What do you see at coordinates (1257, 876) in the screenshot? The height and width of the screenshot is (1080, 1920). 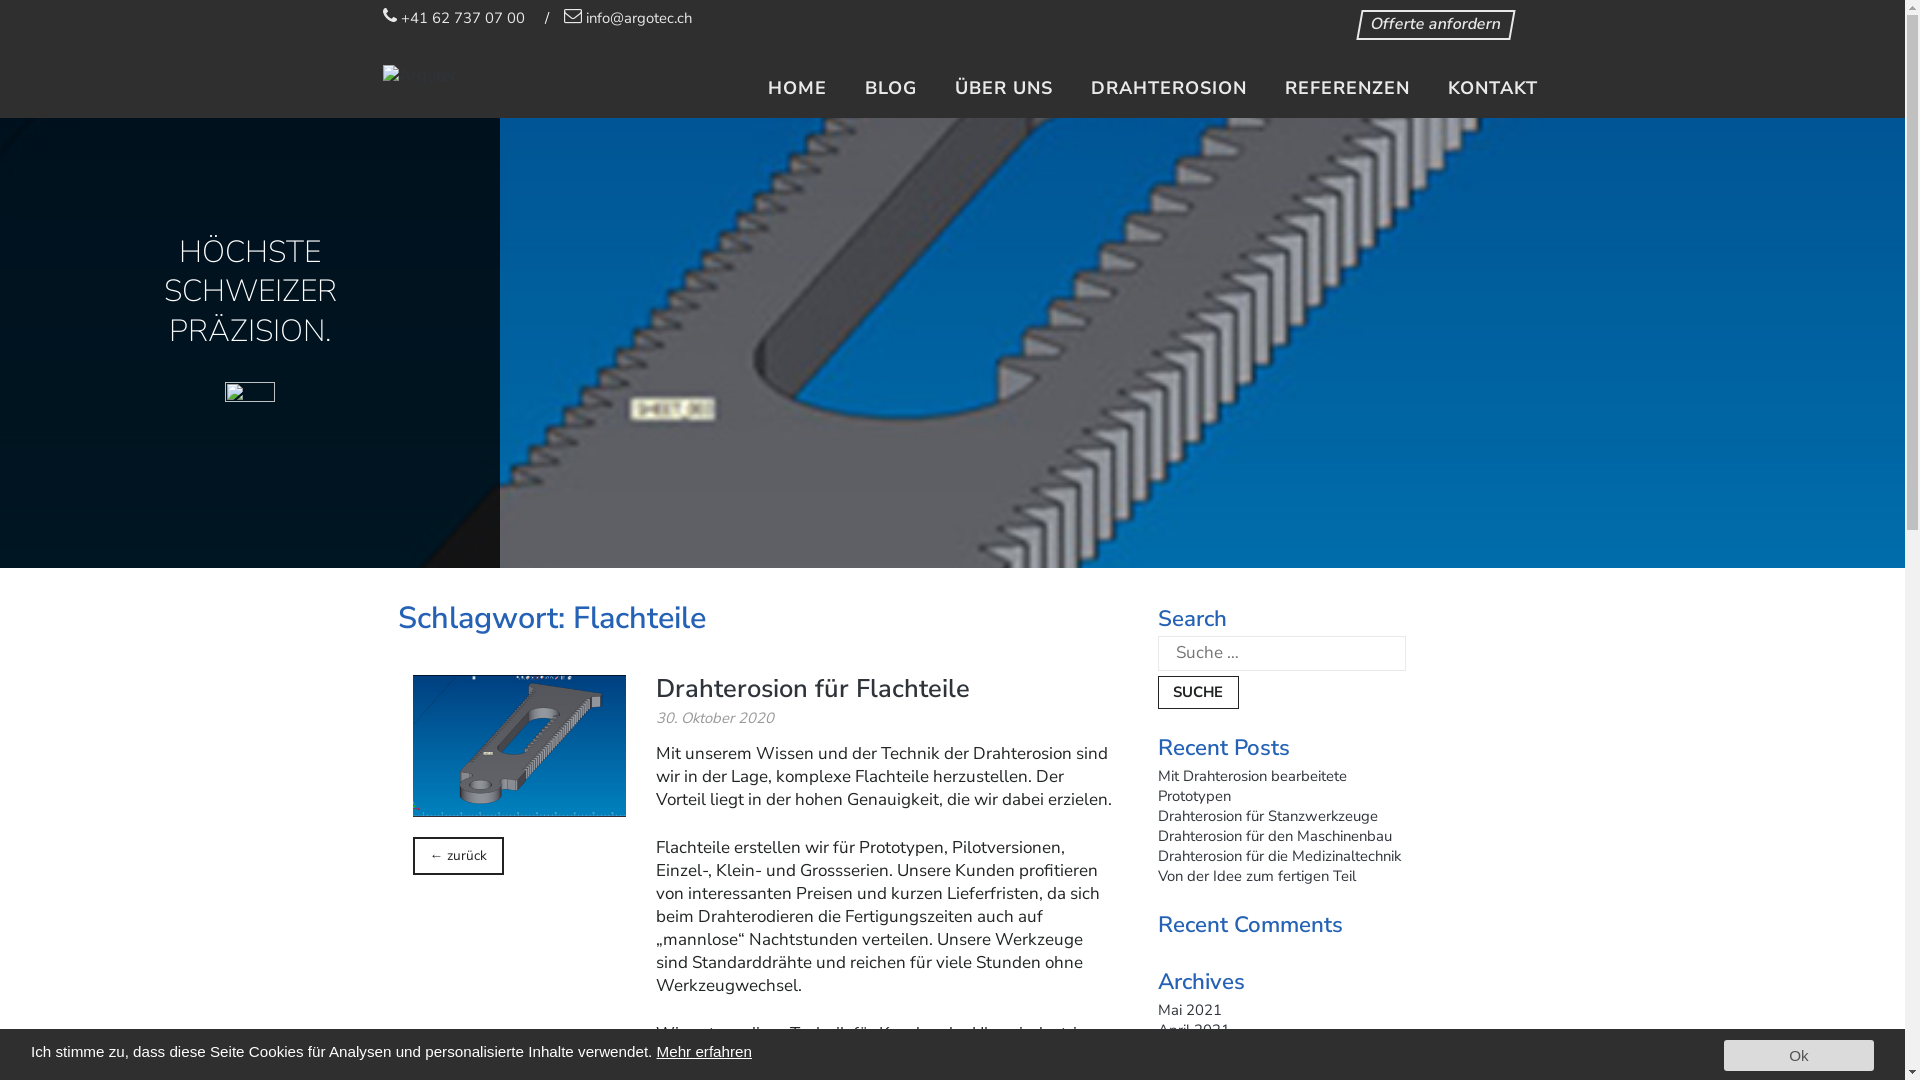 I see `Von der Idee zum fertigen Teil` at bounding box center [1257, 876].